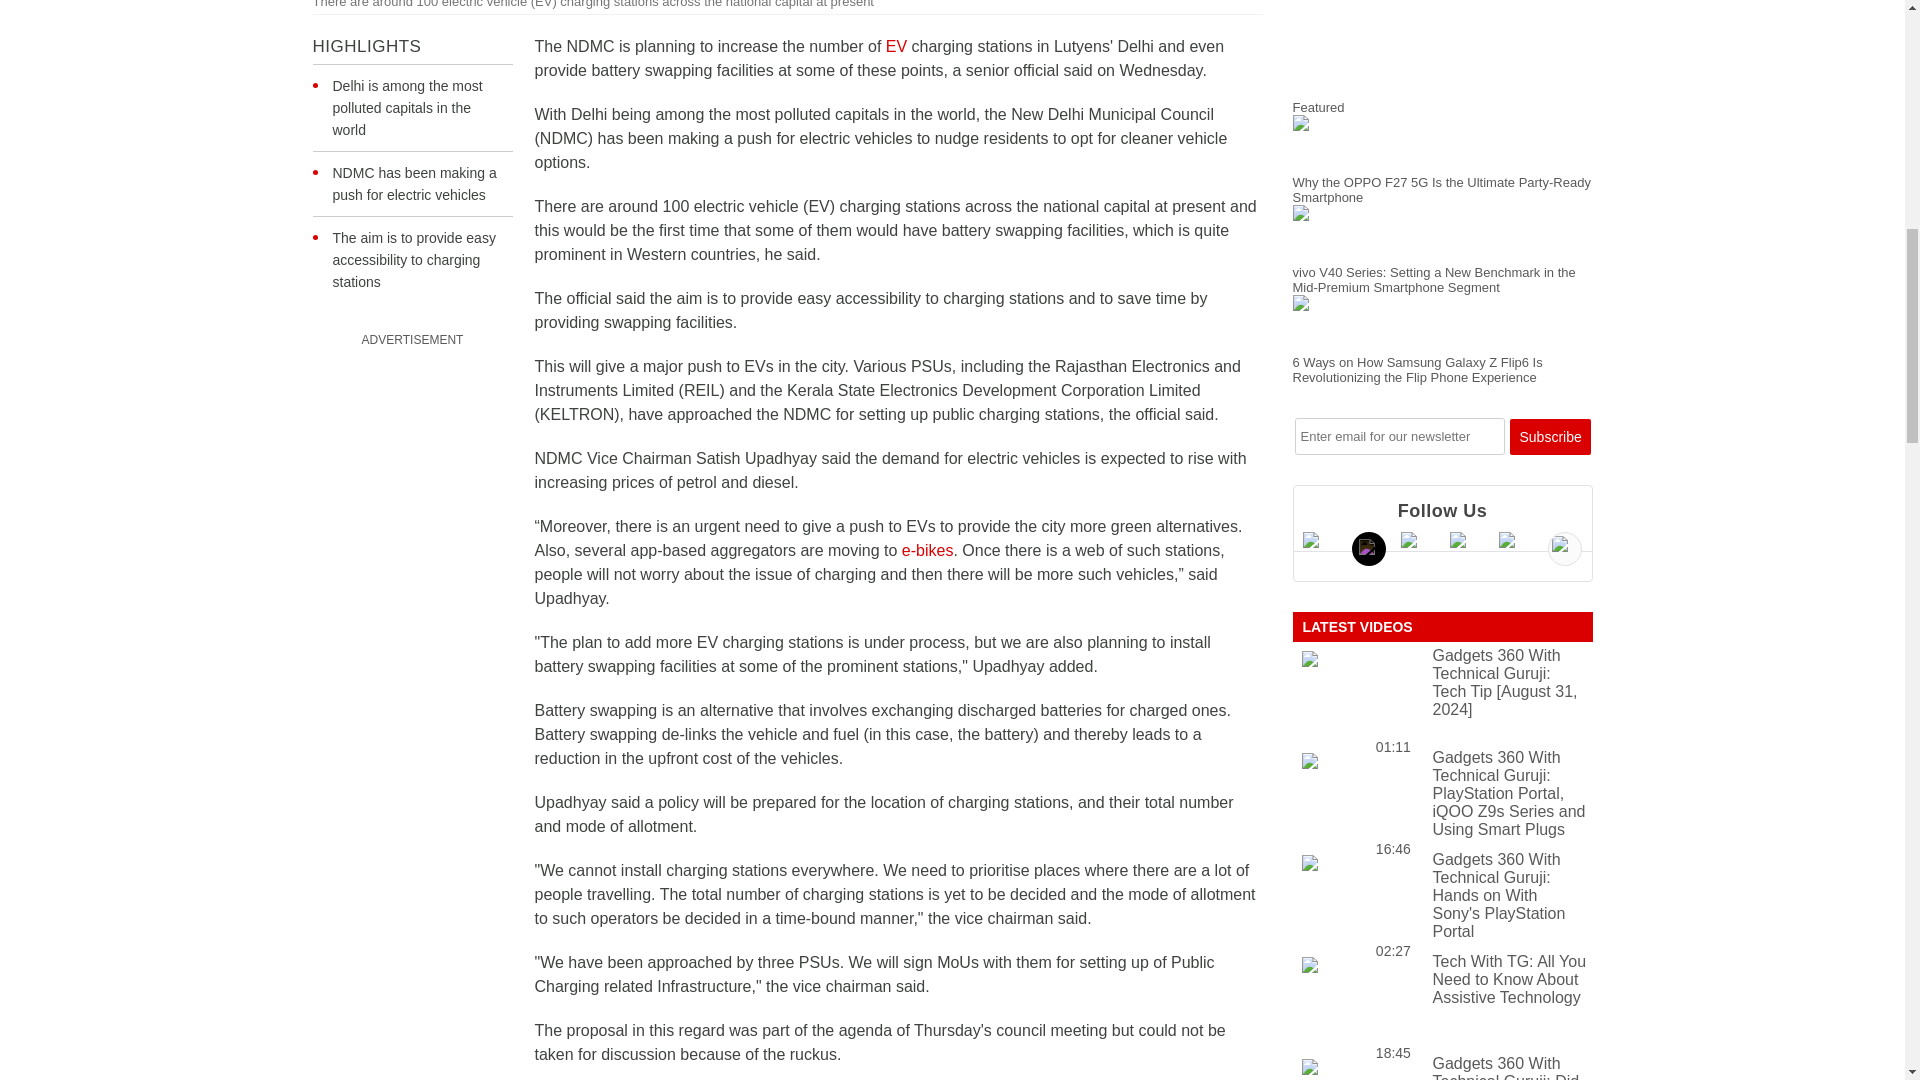 The height and width of the screenshot is (1080, 1920). I want to click on Subscribe, so click(1550, 435).